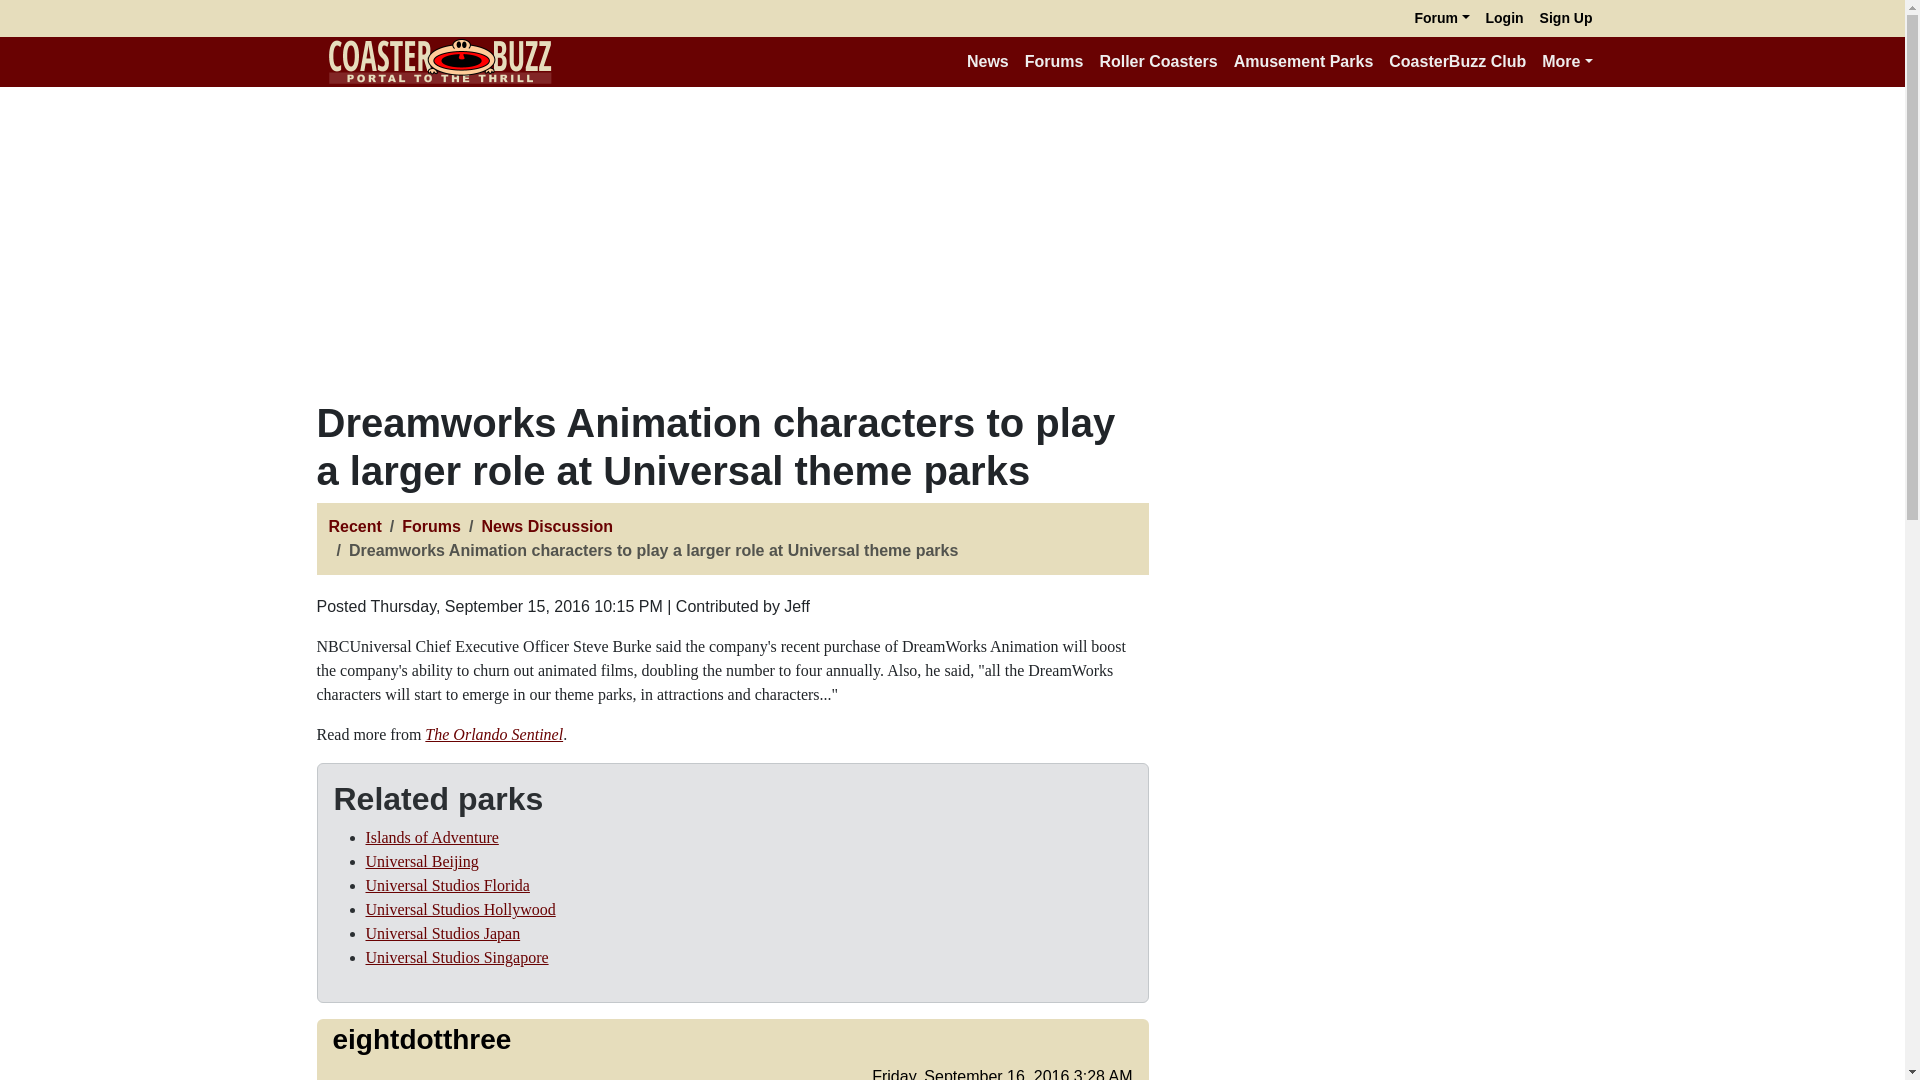 This screenshot has height=1080, width=1920. Describe the element at coordinates (546, 526) in the screenshot. I see `News Discussion` at that location.